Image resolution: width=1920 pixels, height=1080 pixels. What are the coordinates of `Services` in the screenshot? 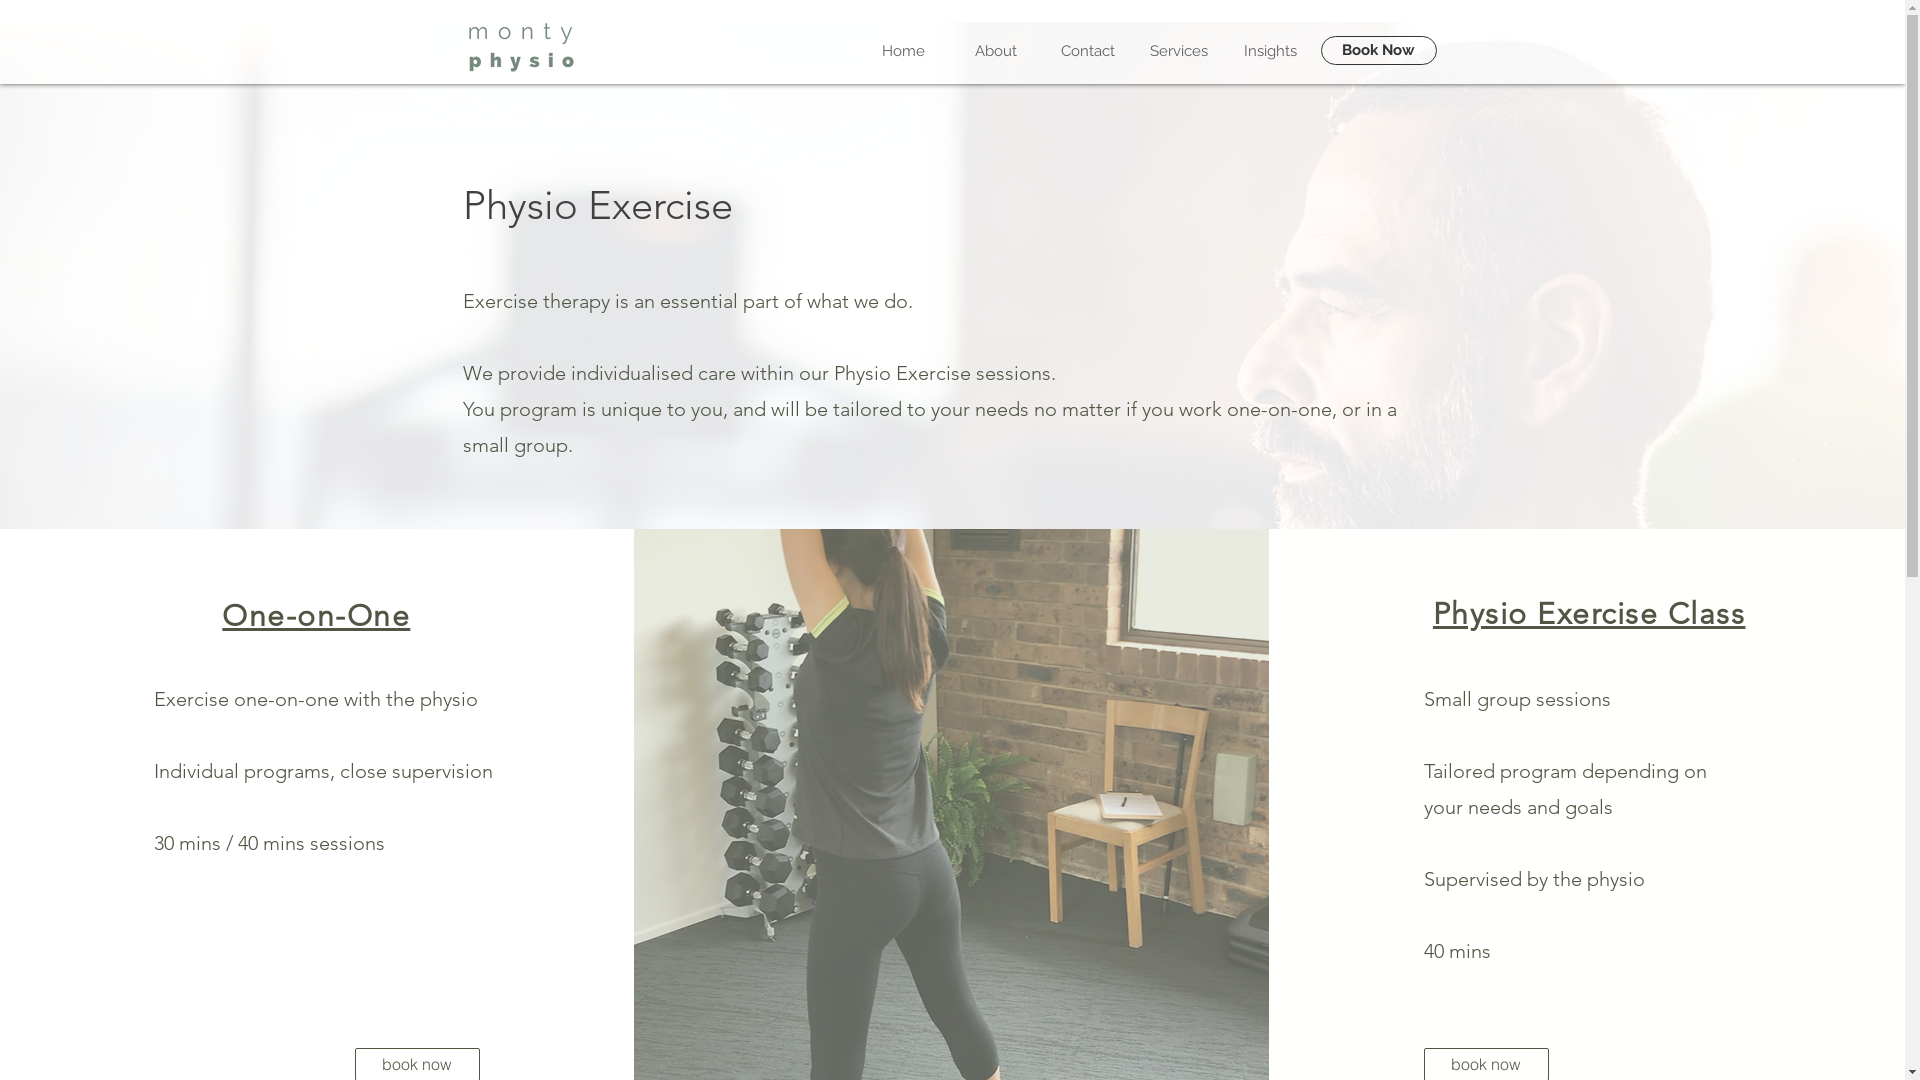 It's located at (1180, 51).